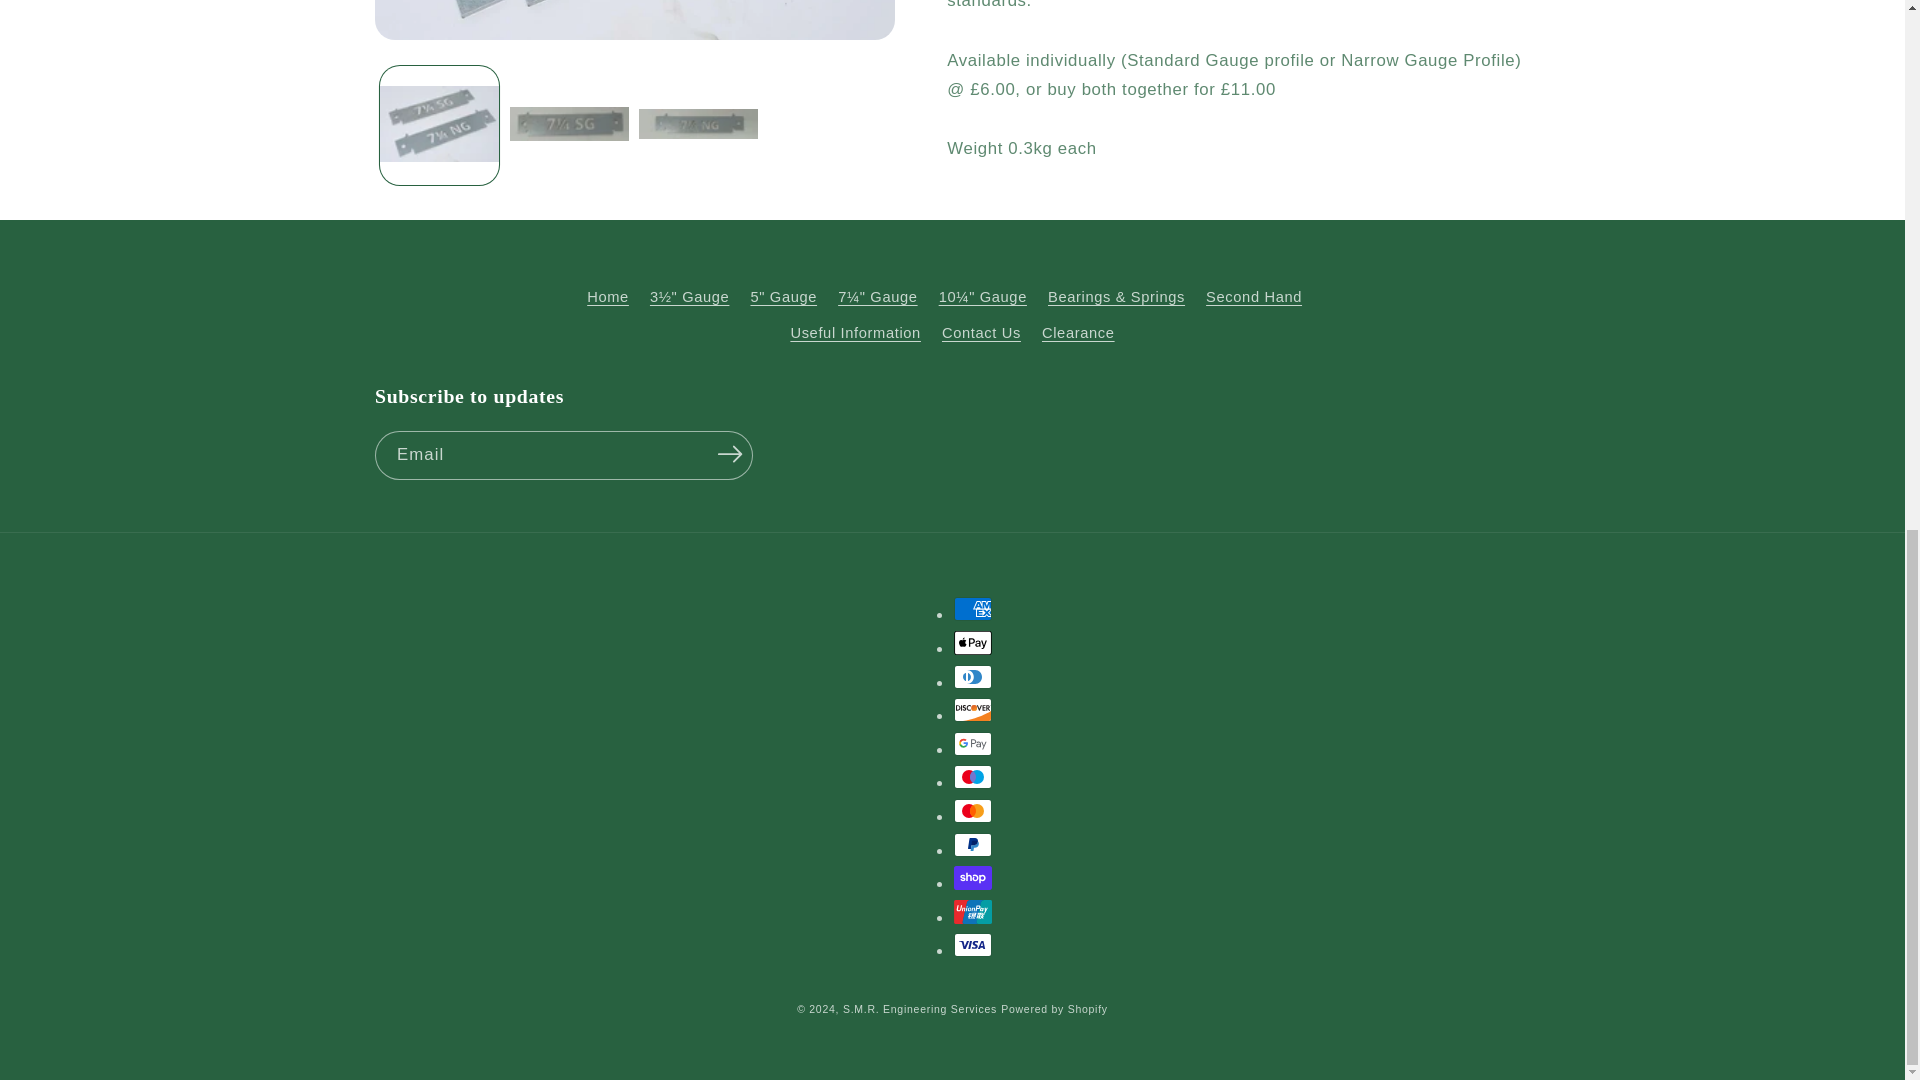 This screenshot has width=1920, height=1080. Describe the element at coordinates (973, 810) in the screenshot. I see `Mastercard` at that location.